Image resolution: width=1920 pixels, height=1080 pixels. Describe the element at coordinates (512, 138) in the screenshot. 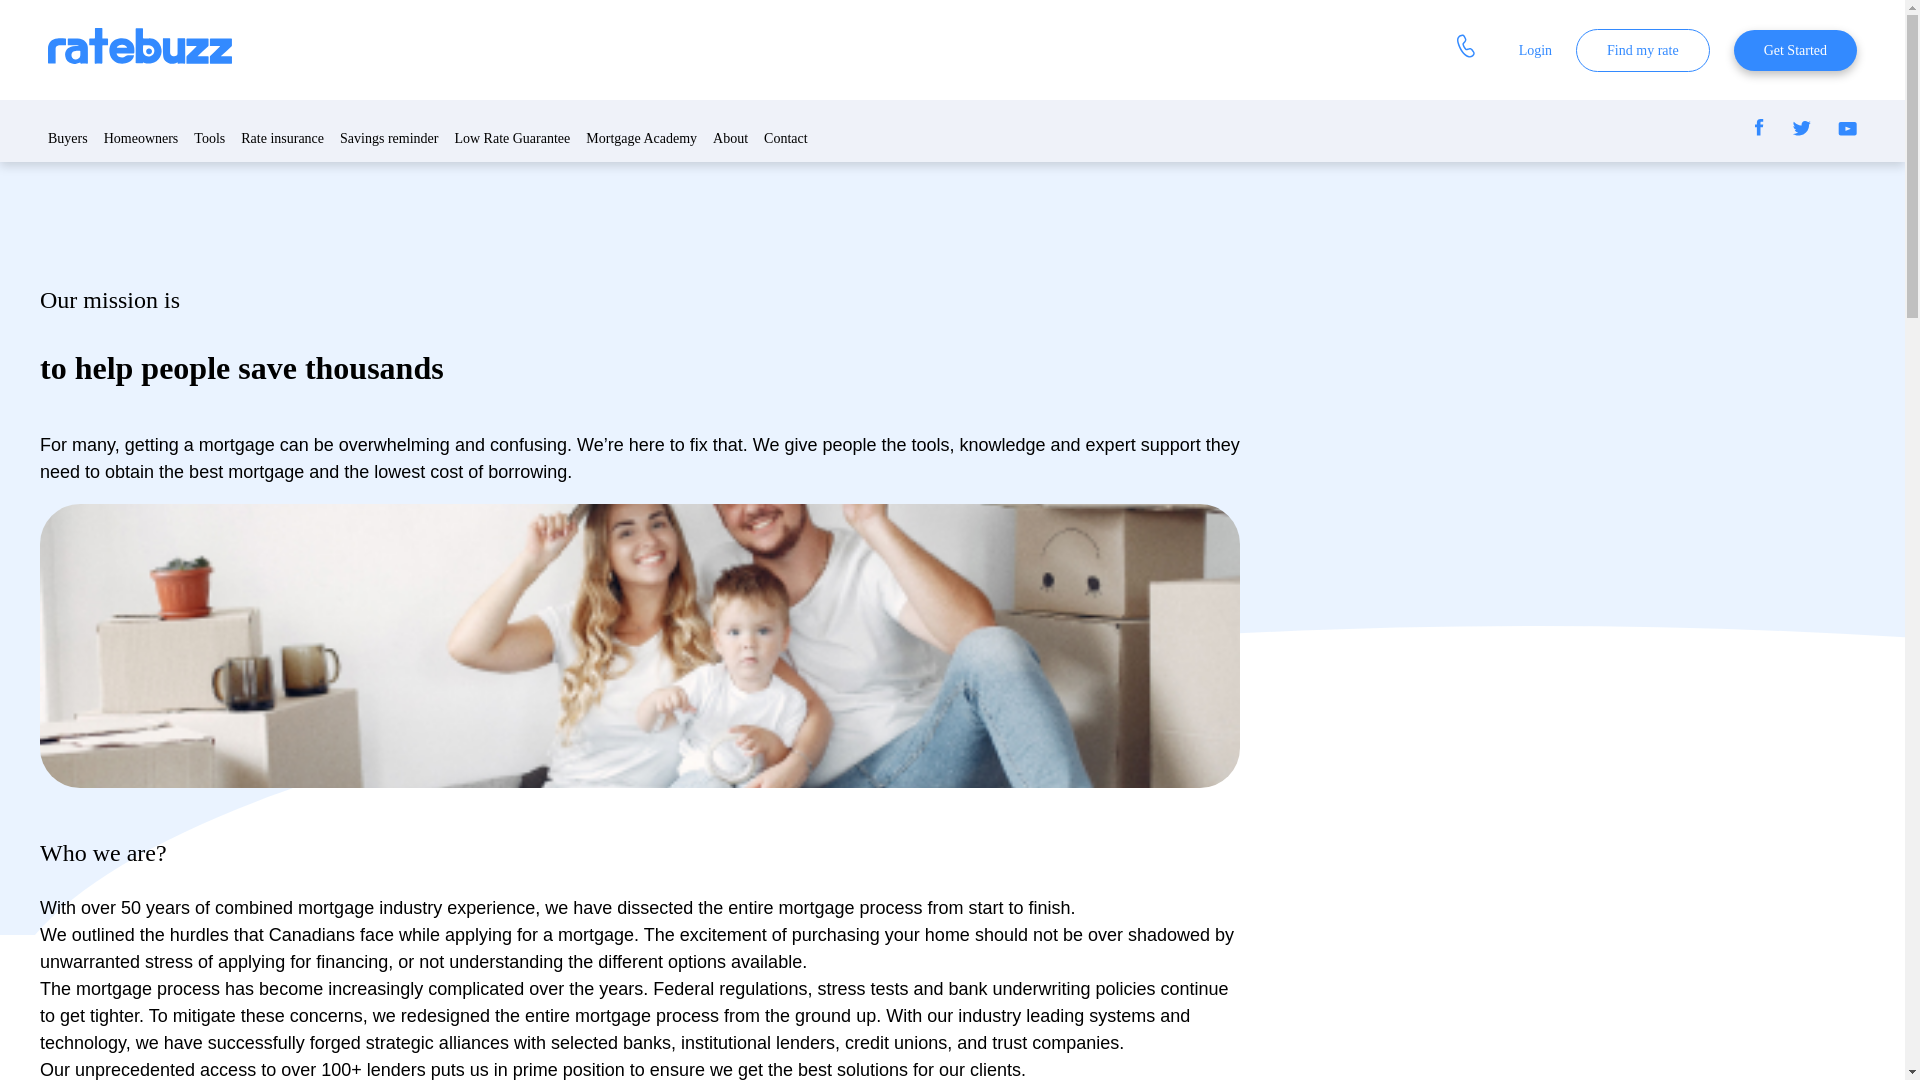

I see `Low Rate Guarantee` at that location.